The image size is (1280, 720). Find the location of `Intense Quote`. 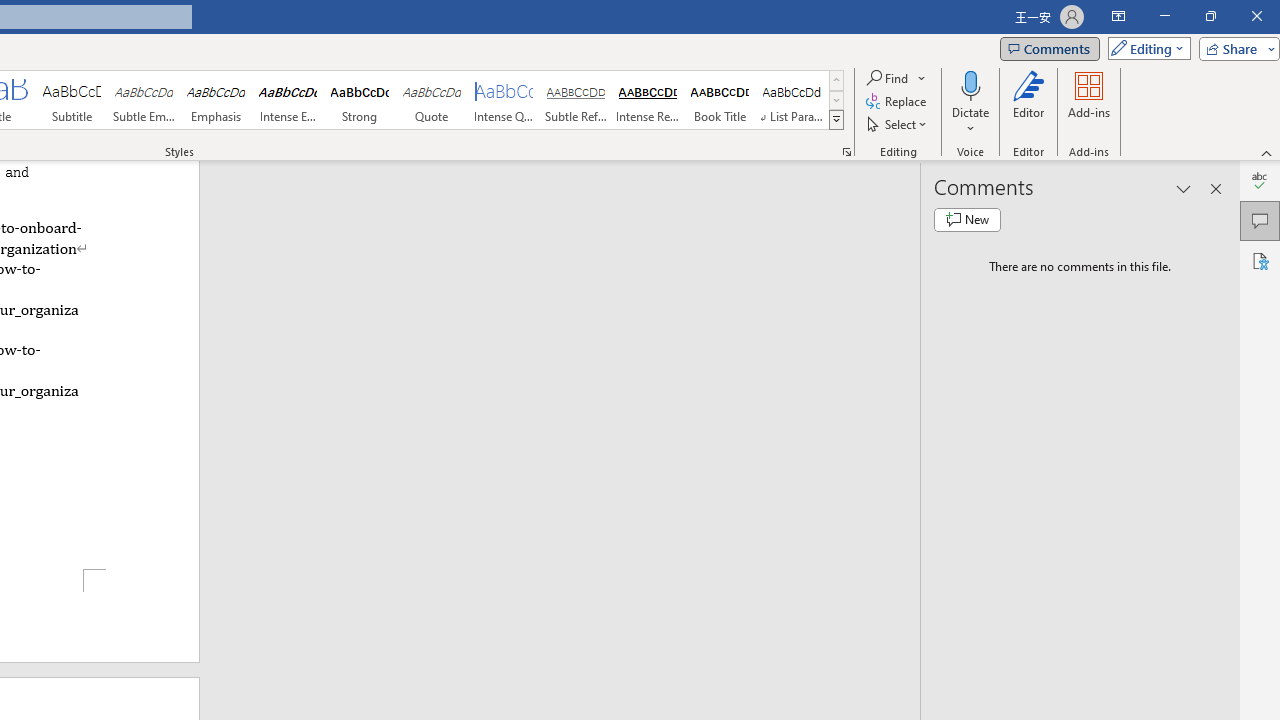

Intense Quote is located at coordinates (504, 100).